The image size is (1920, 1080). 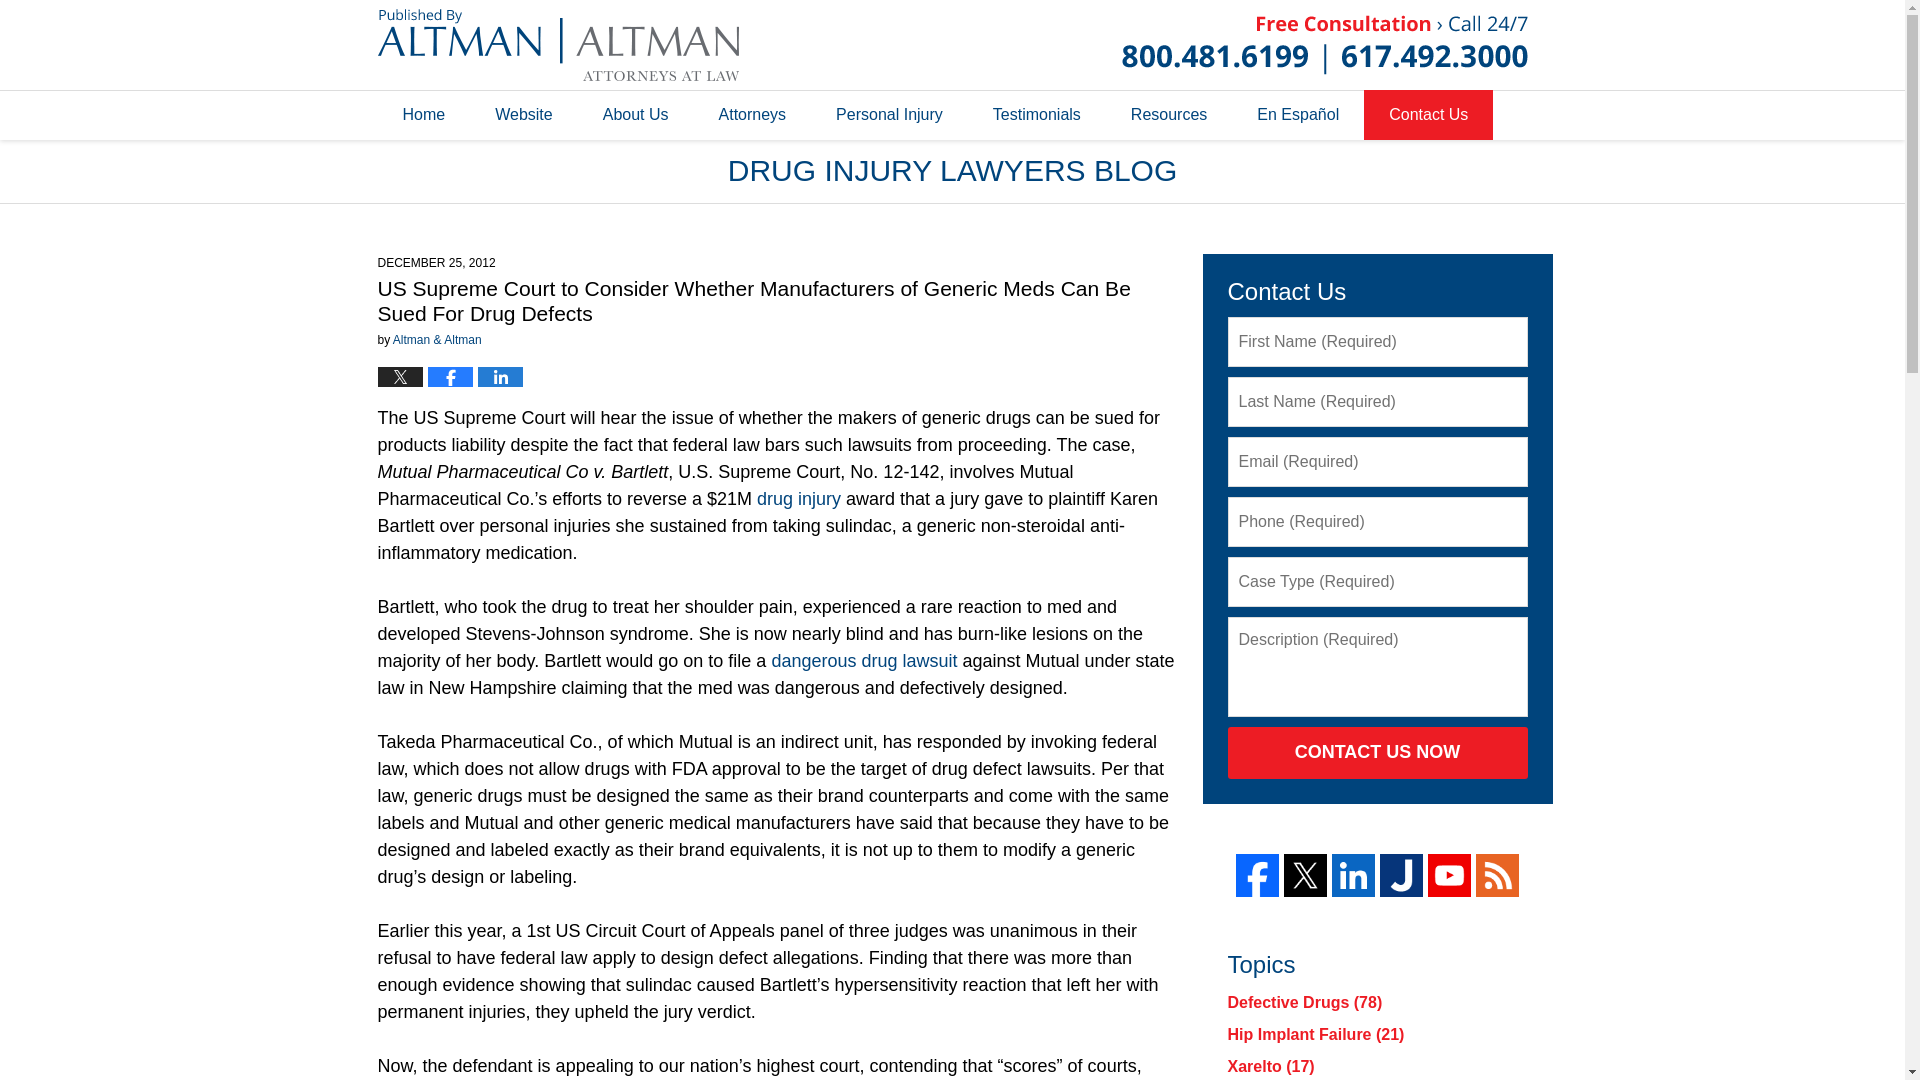 What do you see at coordinates (1353, 876) in the screenshot?
I see `LinkedIn` at bounding box center [1353, 876].